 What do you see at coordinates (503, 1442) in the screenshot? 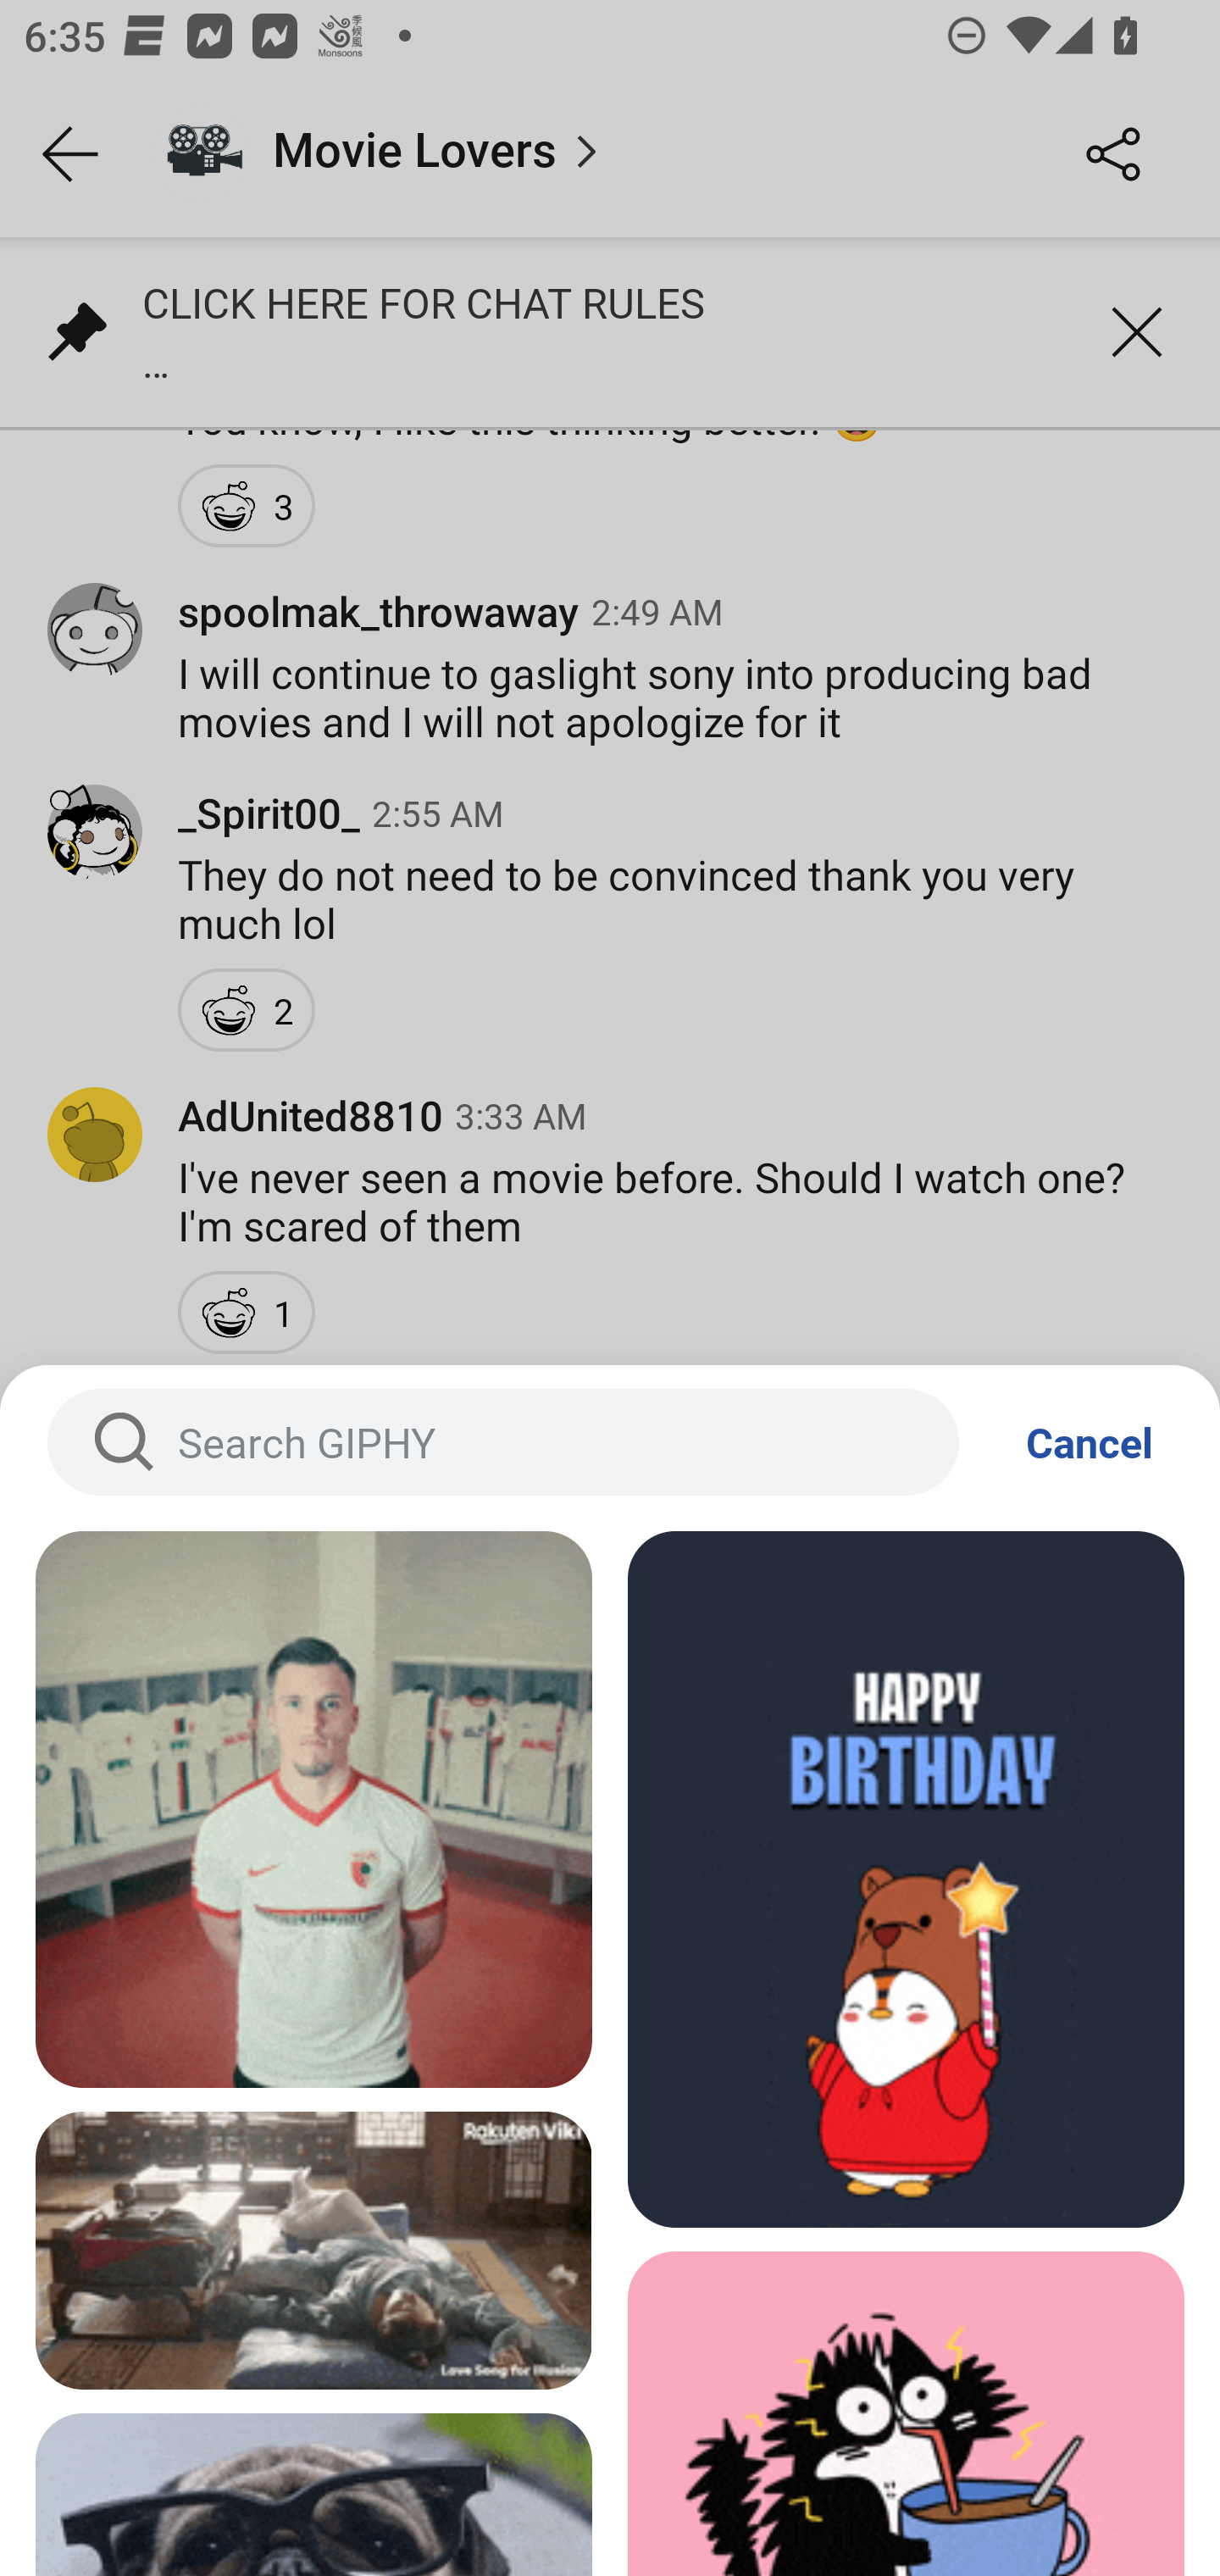
I see `Search GIPHY` at bounding box center [503, 1442].